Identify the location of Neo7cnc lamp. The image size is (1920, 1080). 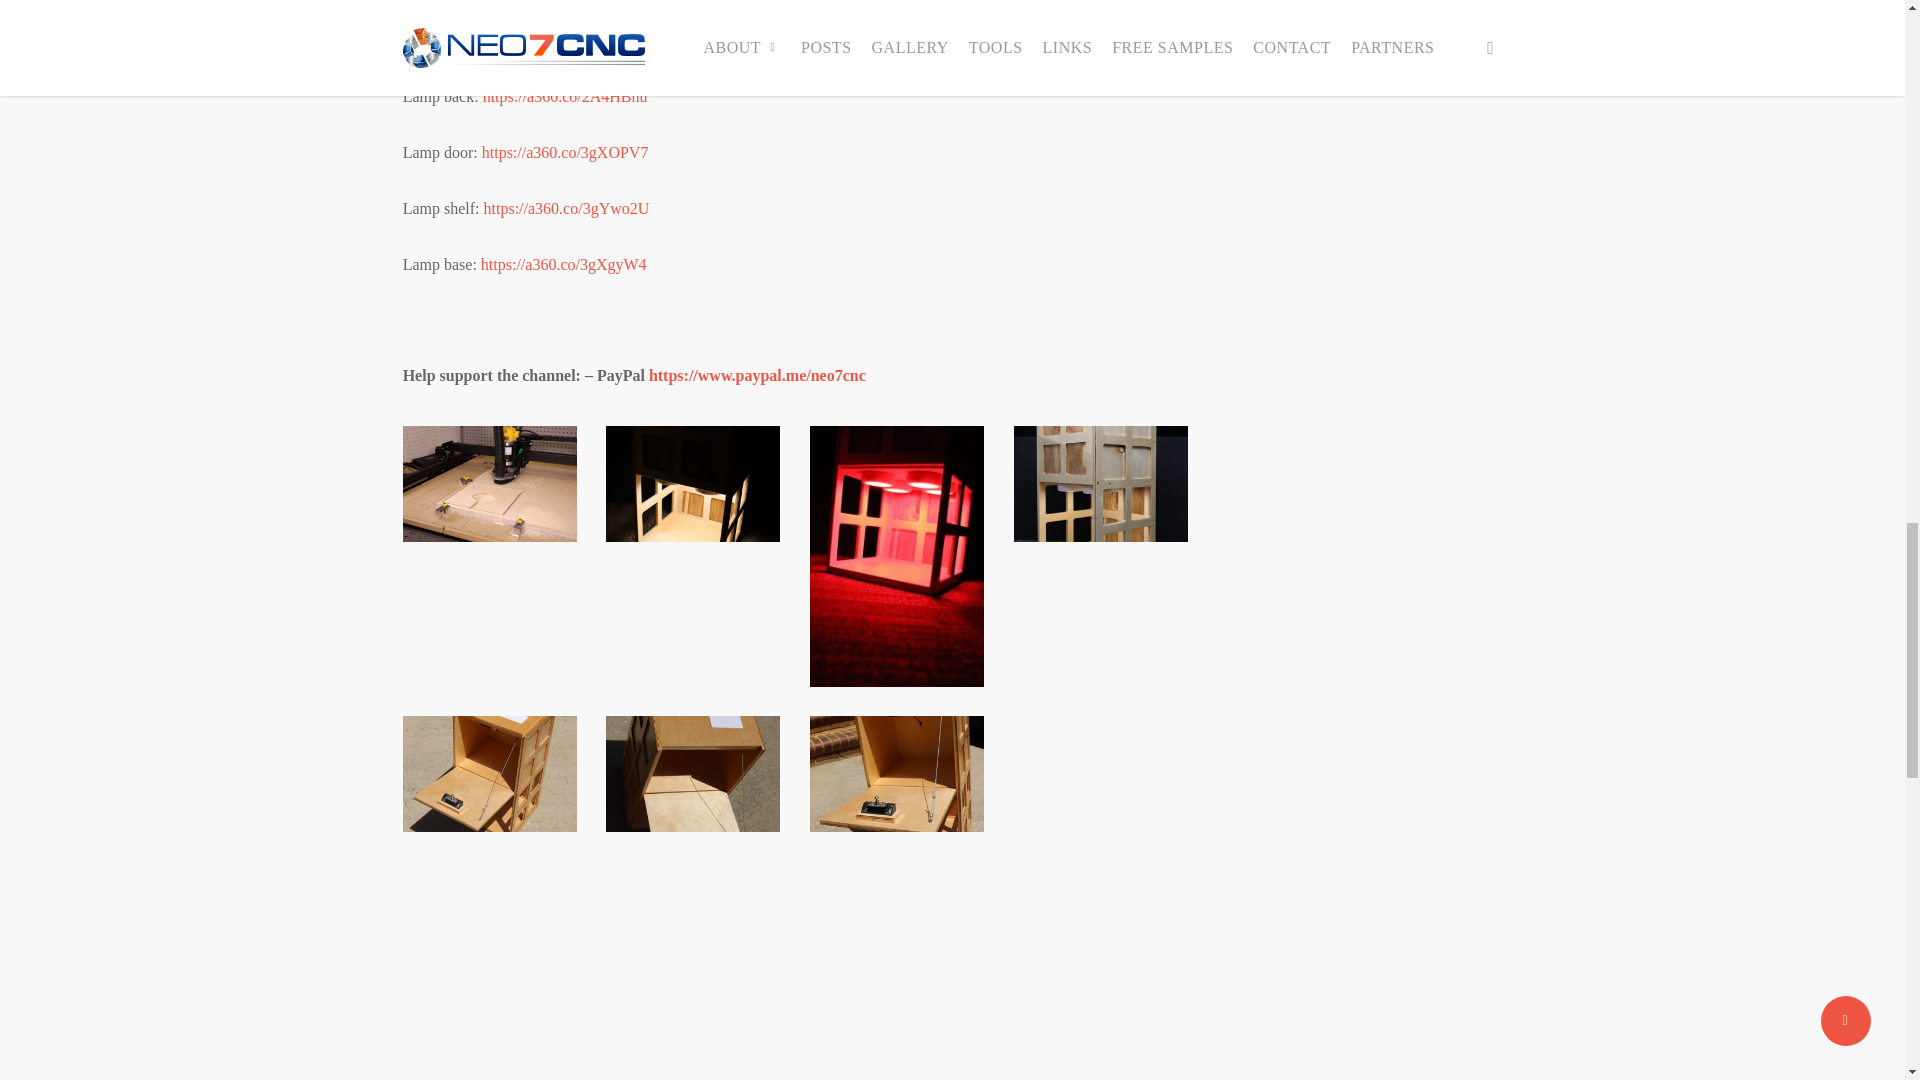
(696, 486).